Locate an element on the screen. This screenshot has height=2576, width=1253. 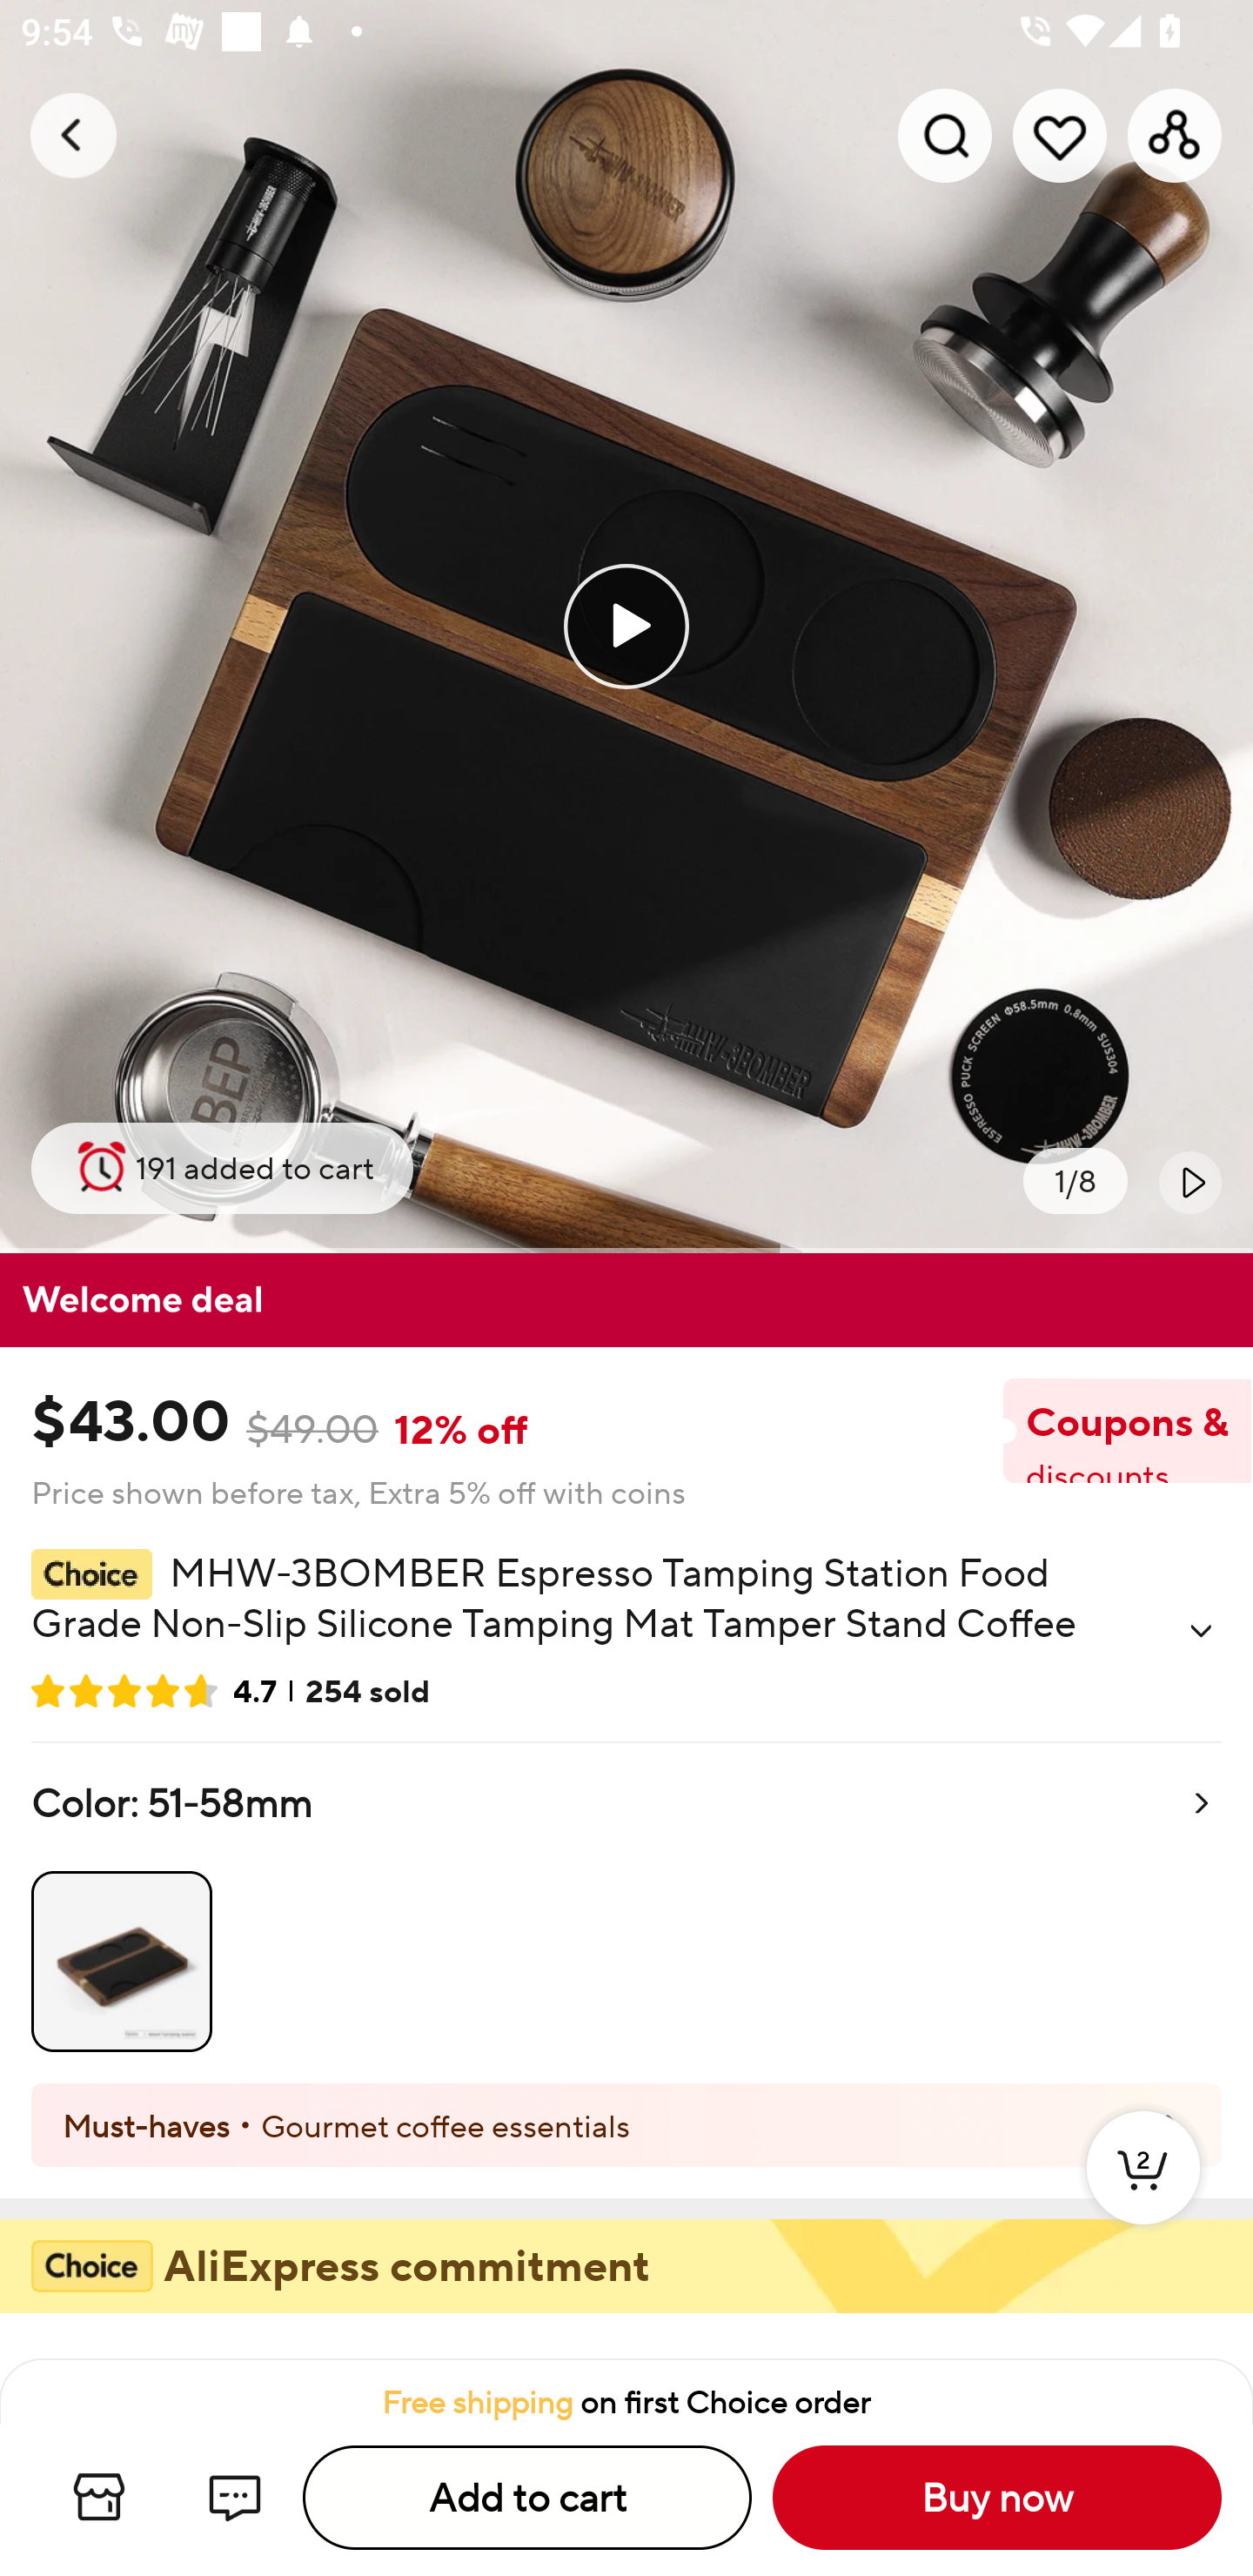
 is located at coordinates (1190, 1182).